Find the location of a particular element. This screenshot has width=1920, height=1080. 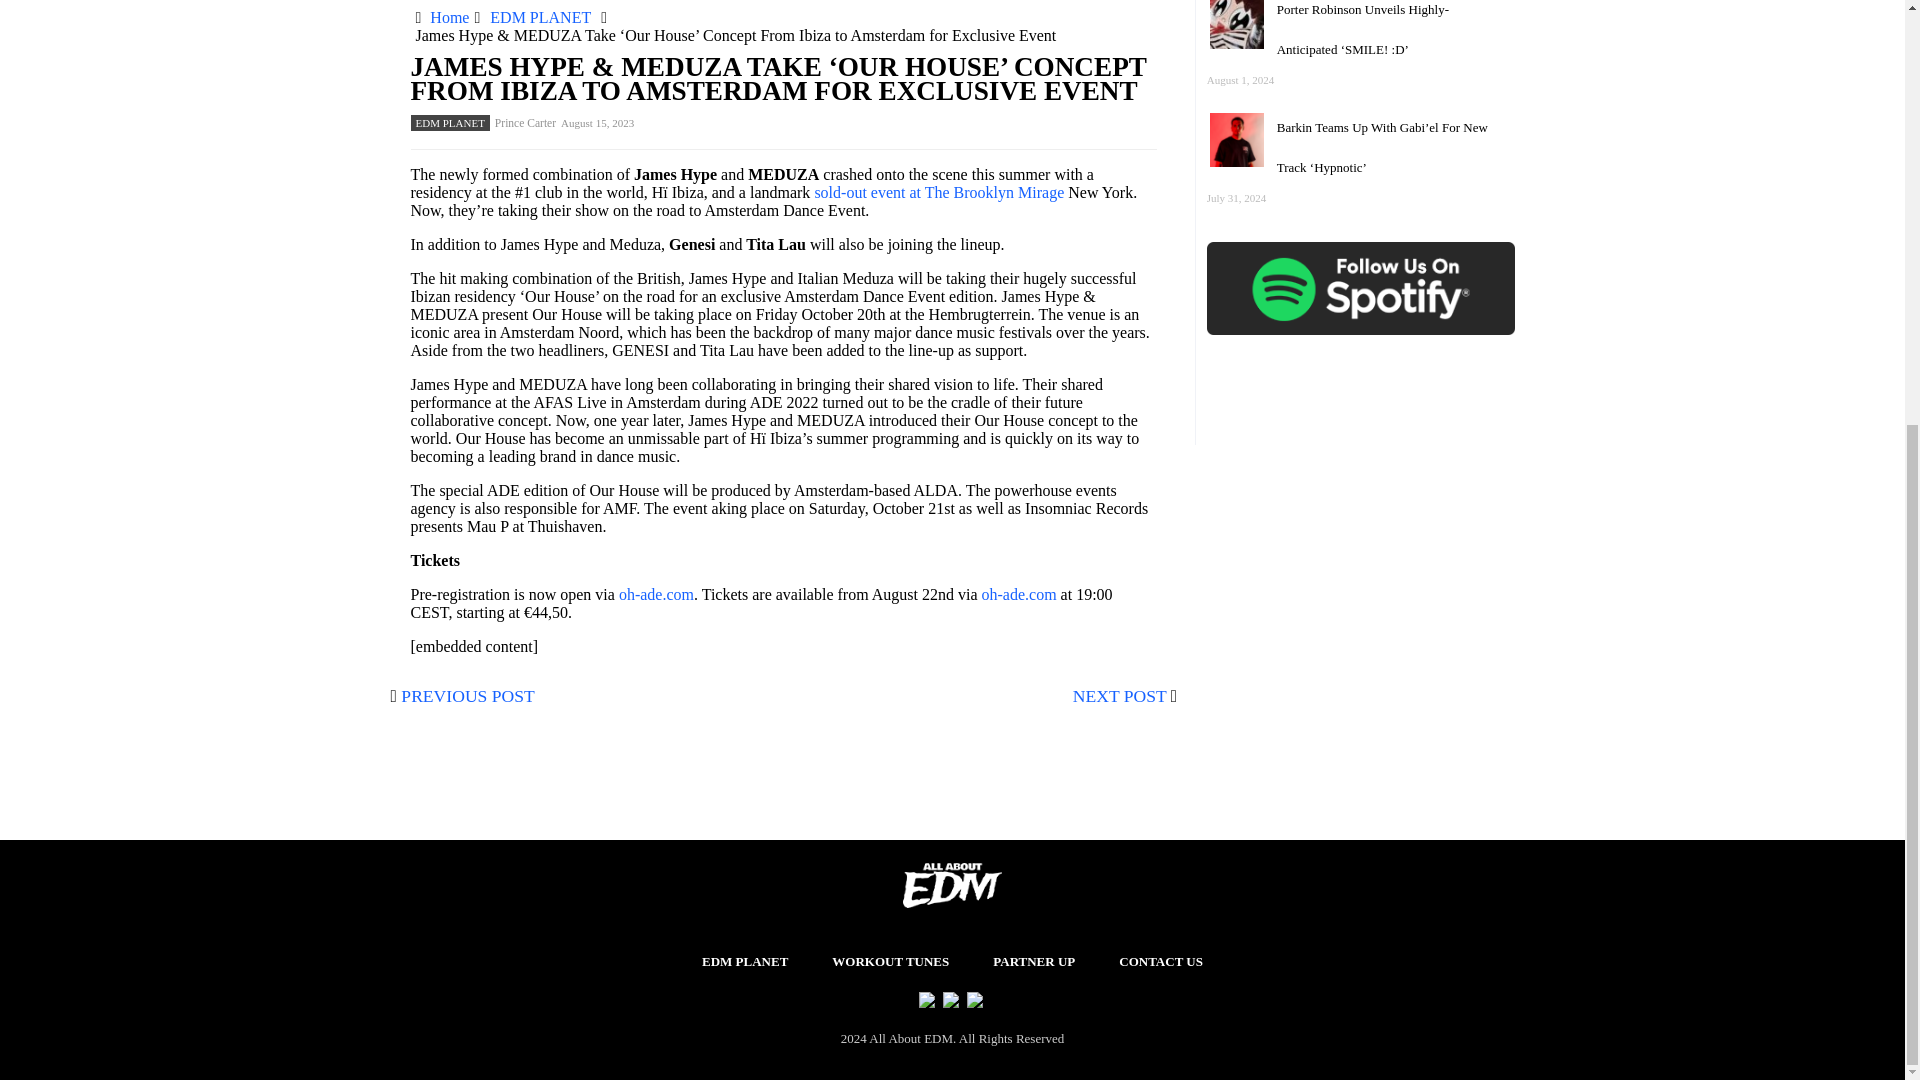

PREVIOUS POST is located at coordinates (467, 696).